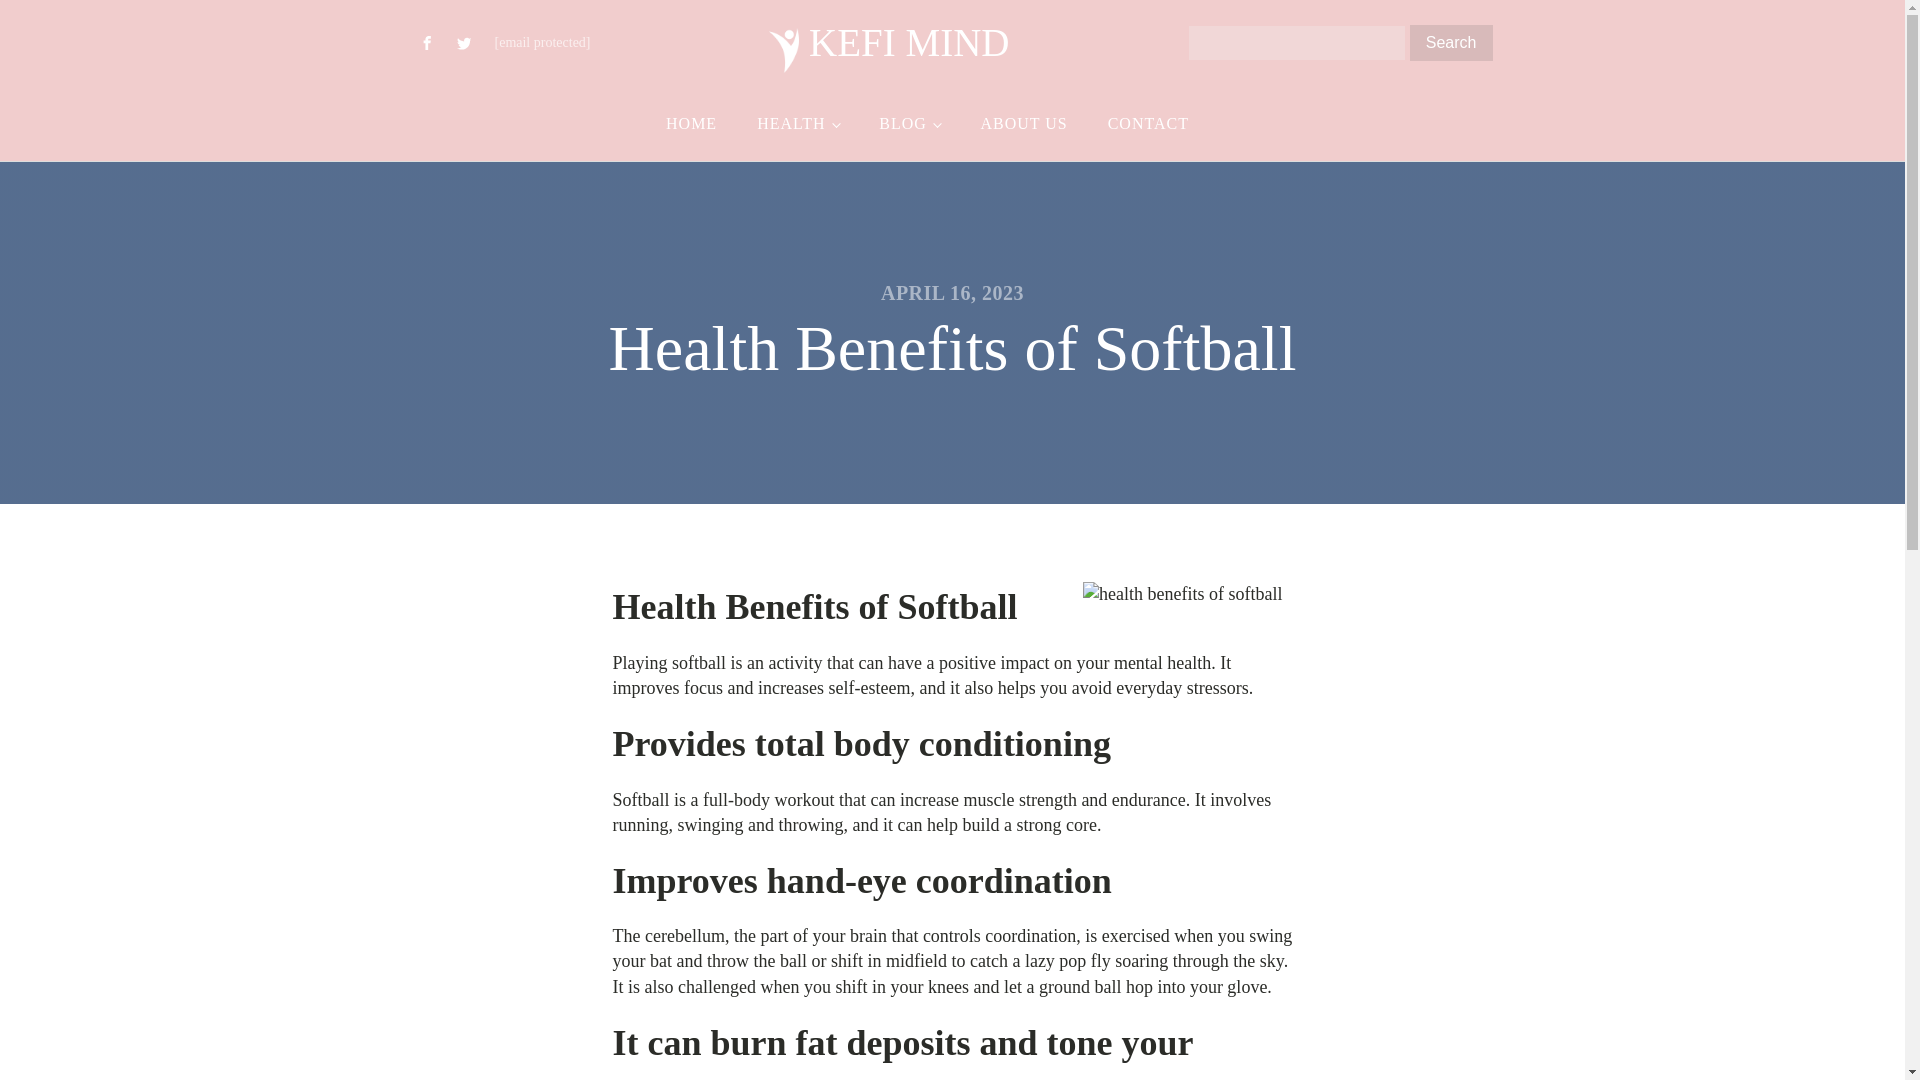 This screenshot has height=1080, width=1920. Describe the element at coordinates (1451, 42) in the screenshot. I see `Search` at that location.